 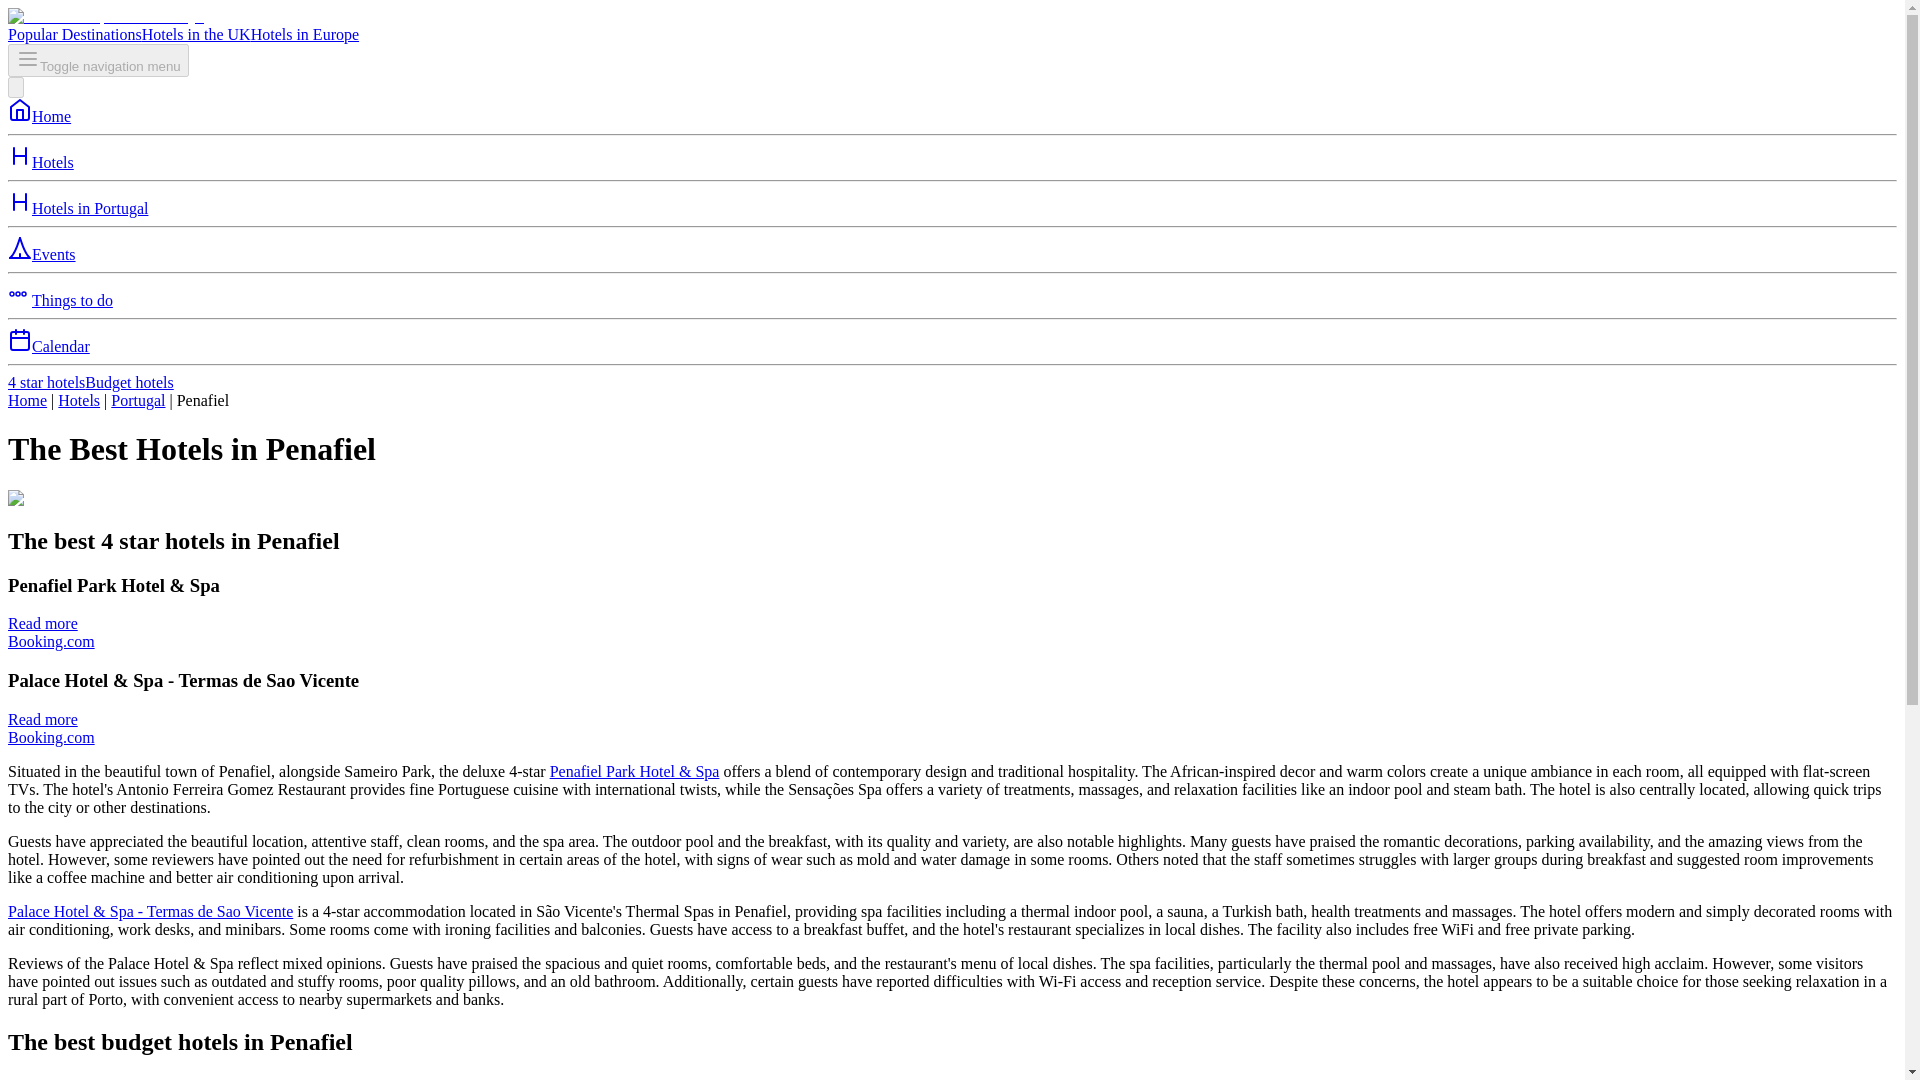 I want to click on Toggle navigation menu, so click(x=98, y=60).